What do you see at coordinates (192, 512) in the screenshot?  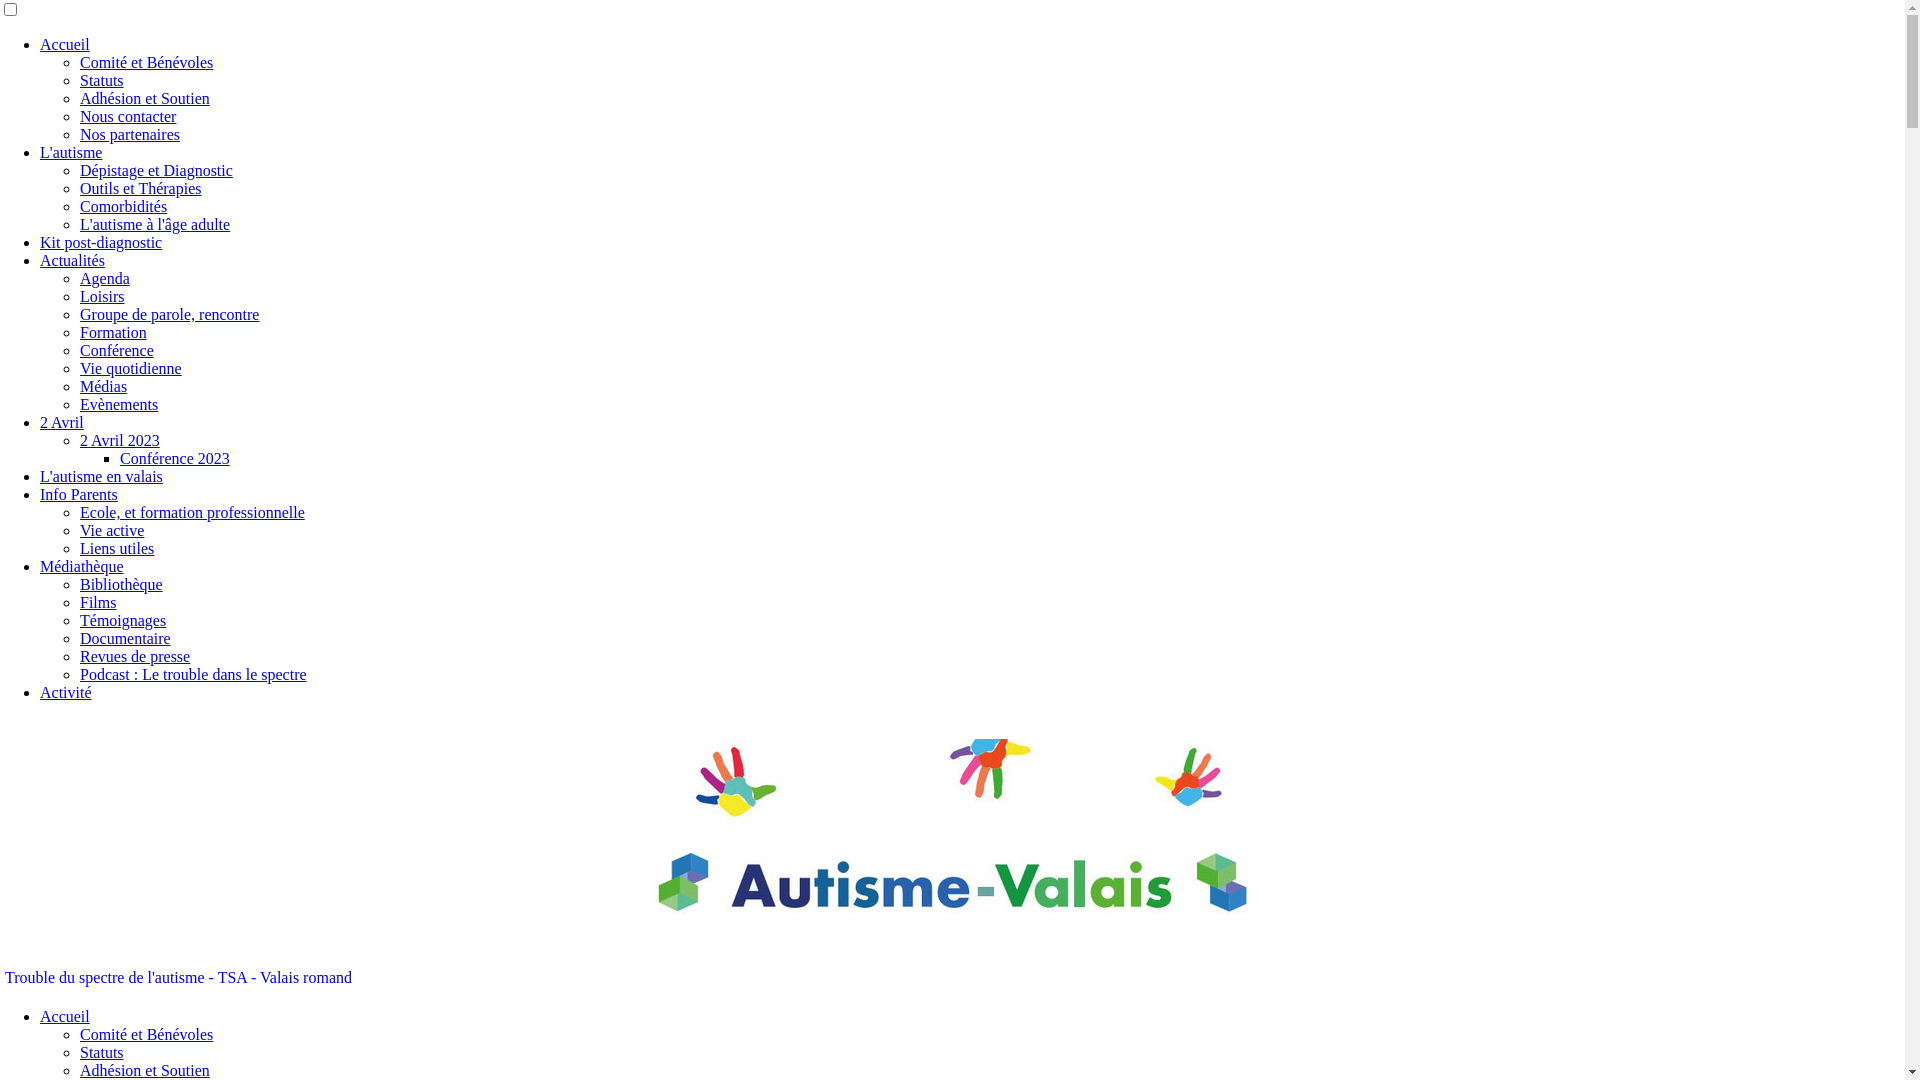 I see `Ecole, et formation professionnelle` at bounding box center [192, 512].